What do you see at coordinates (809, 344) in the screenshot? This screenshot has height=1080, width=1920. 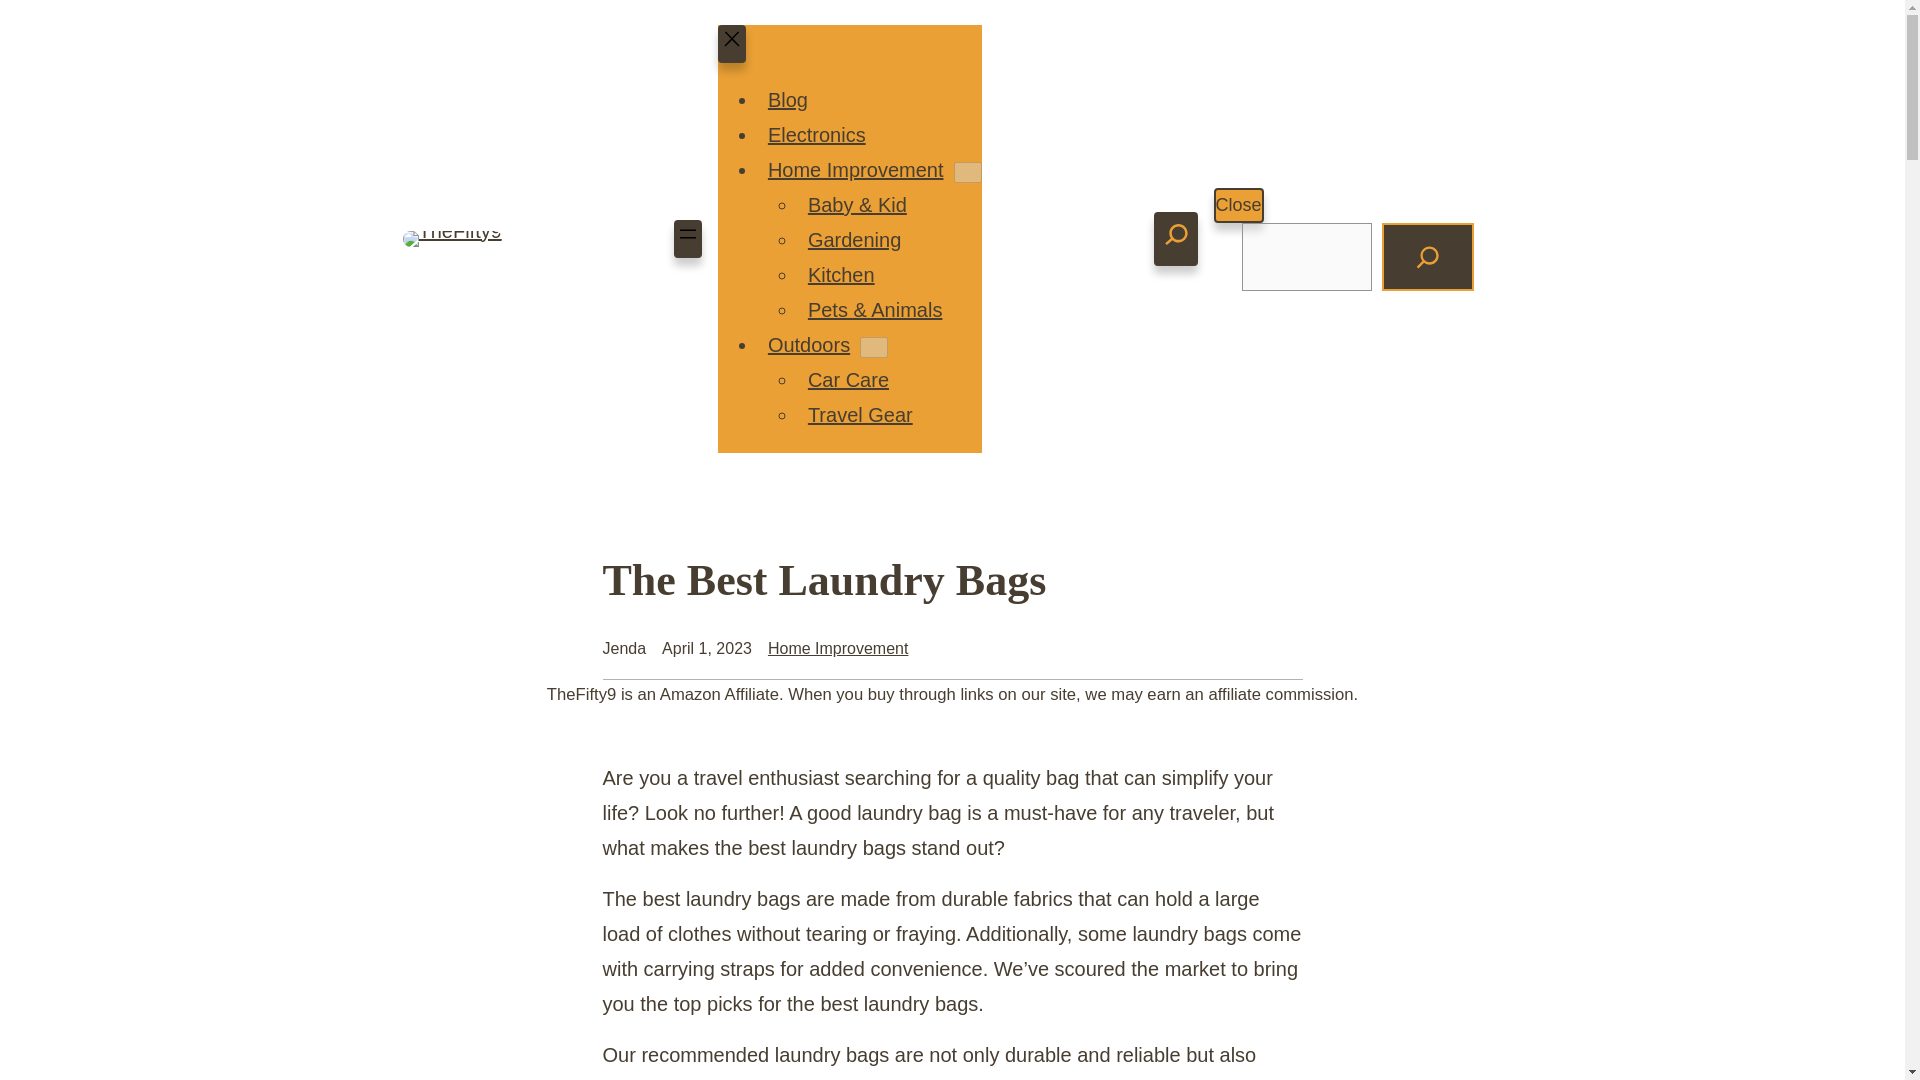 I see `Outdoors` at bounding box center [809, 344].